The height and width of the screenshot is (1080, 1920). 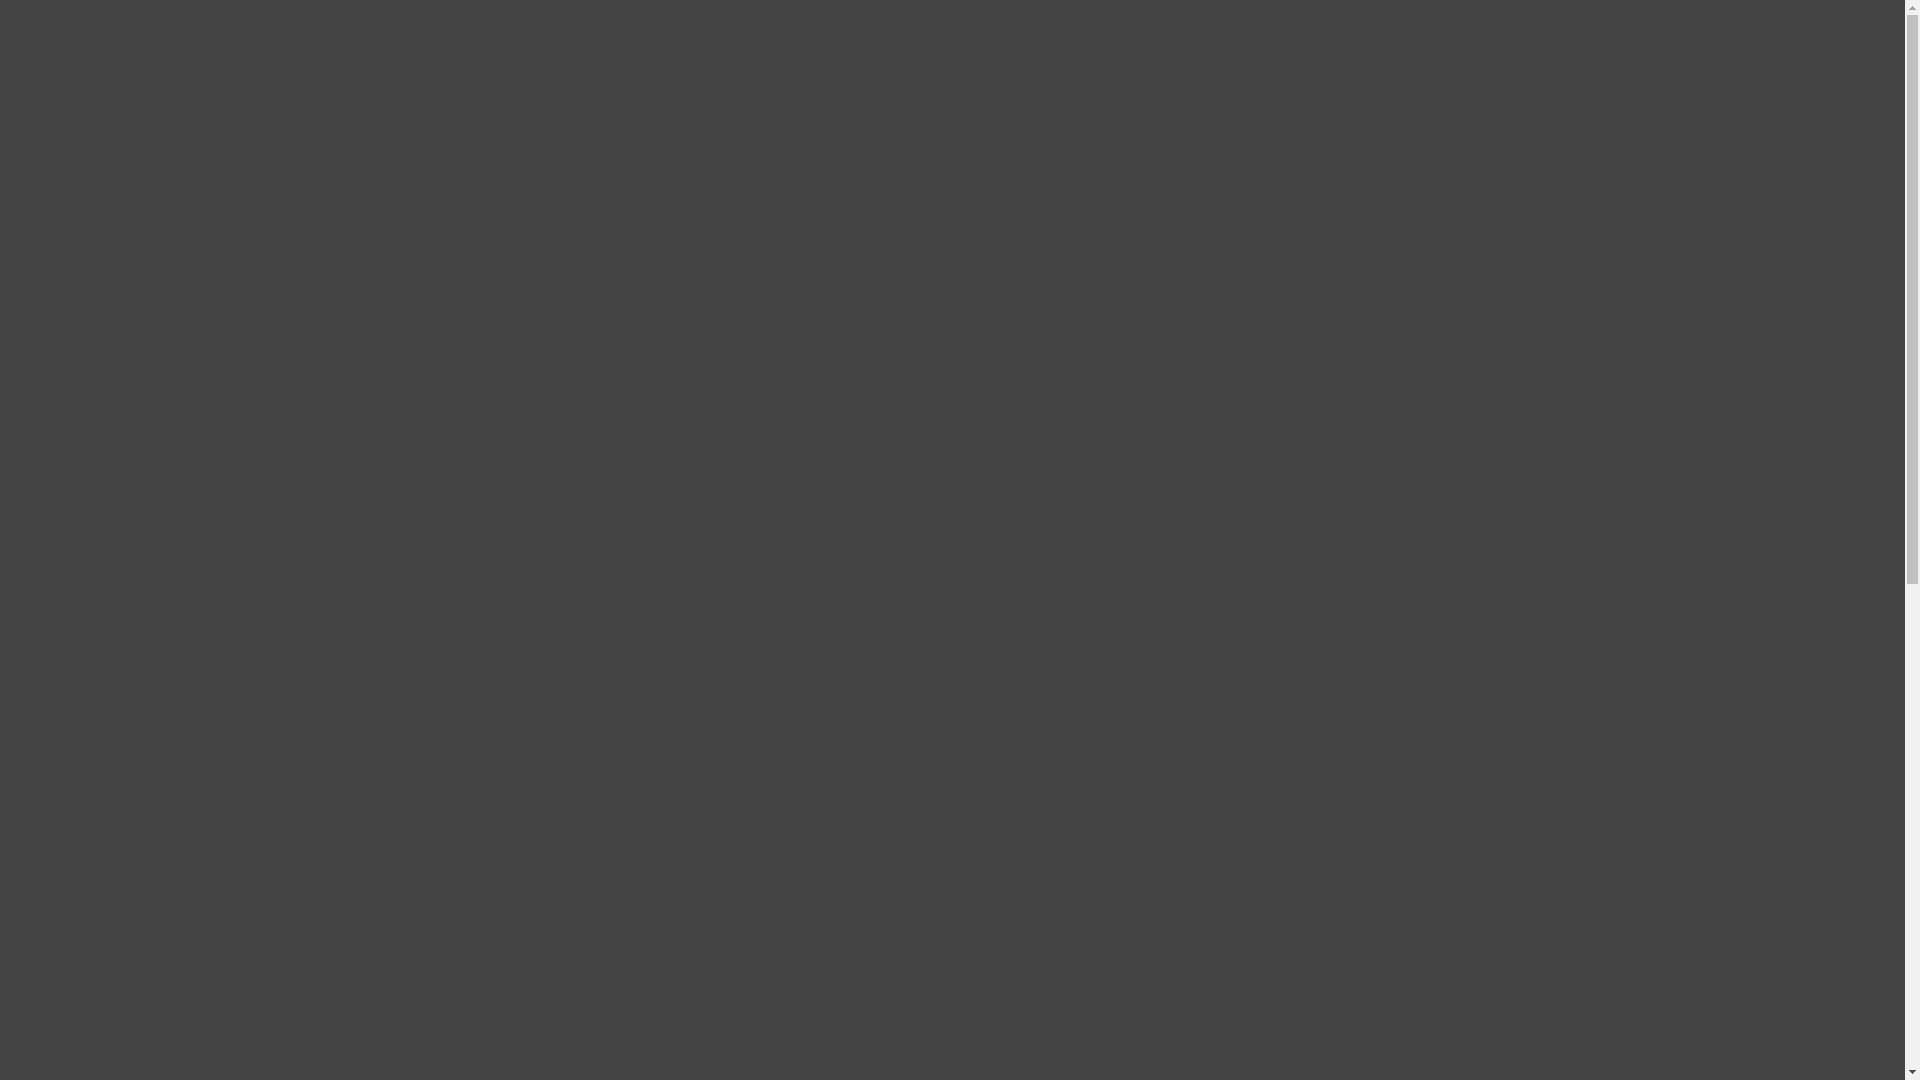 What do you see at coordinates (157, 726) in the screenshot?
I see `Flexilink Information` at bounding box center [157, 726].